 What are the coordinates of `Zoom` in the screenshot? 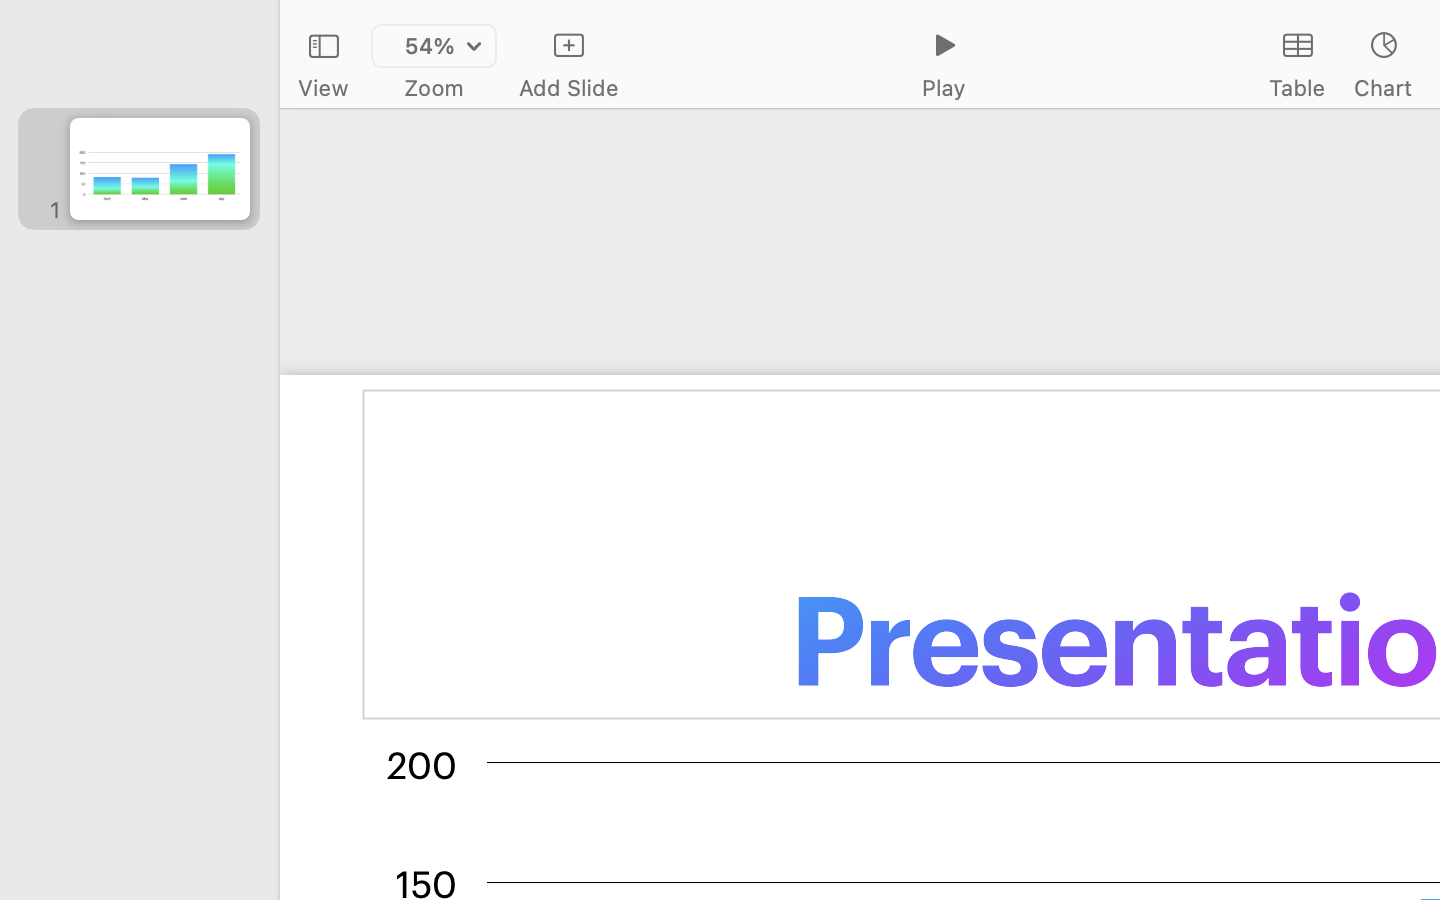 It's located at (434, 88).